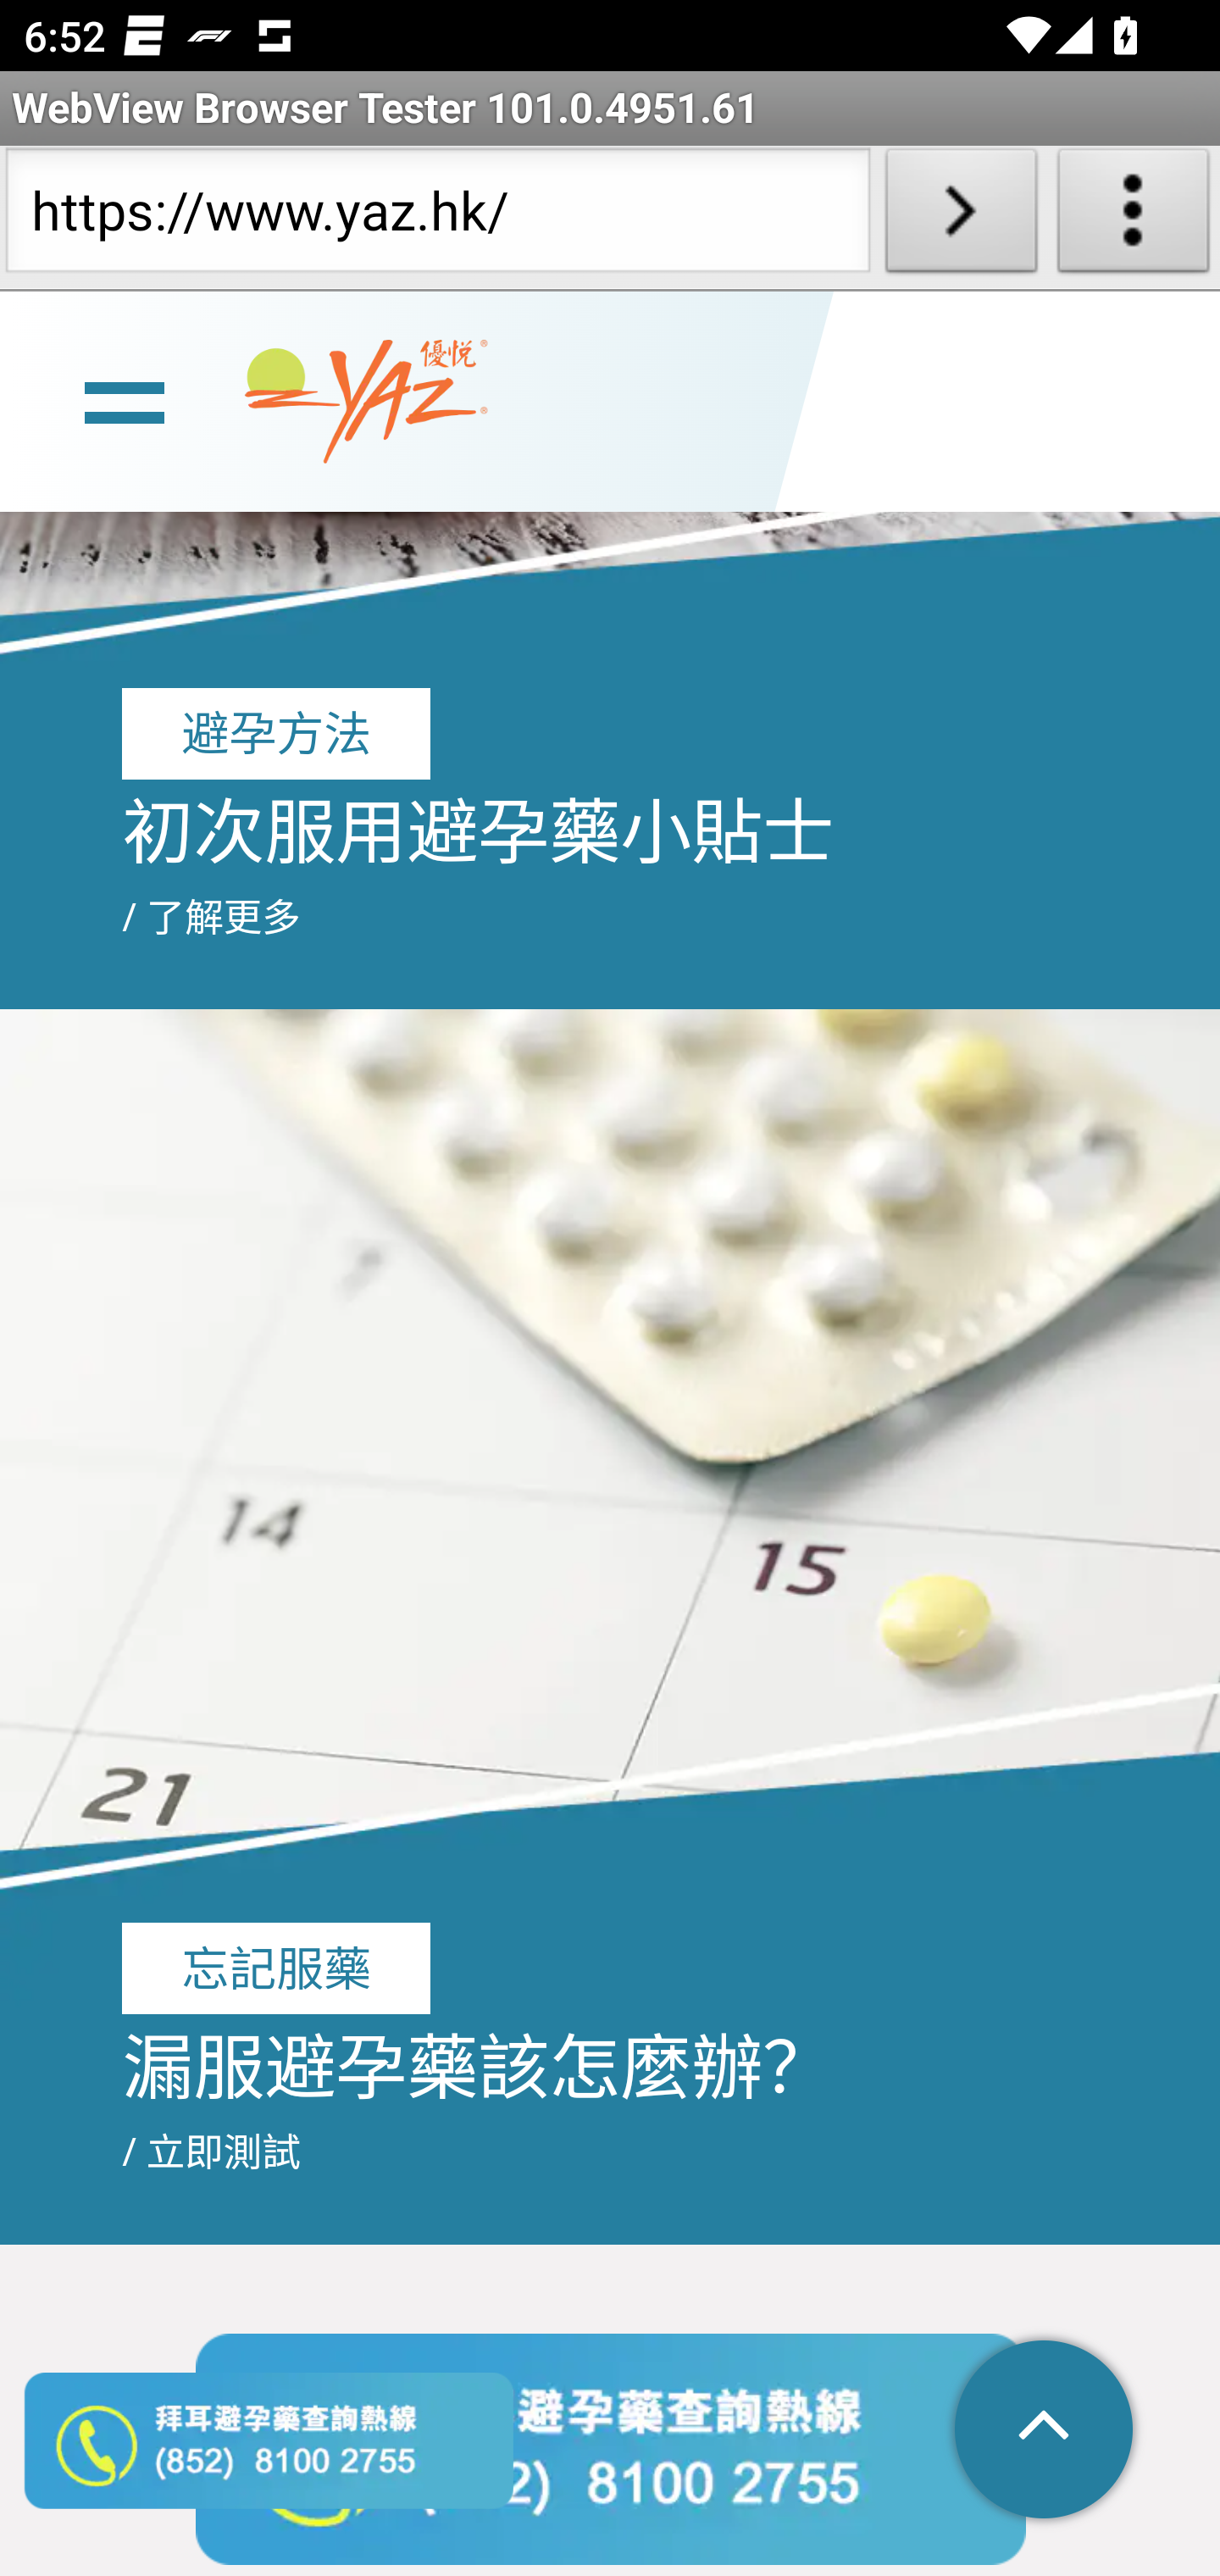 This screenshot has height=2576, width=1220. What do you see at coordinates (610, 2448) in the screenshot?
I see `tel:+85281002755` at bounding box center [610, 2448].